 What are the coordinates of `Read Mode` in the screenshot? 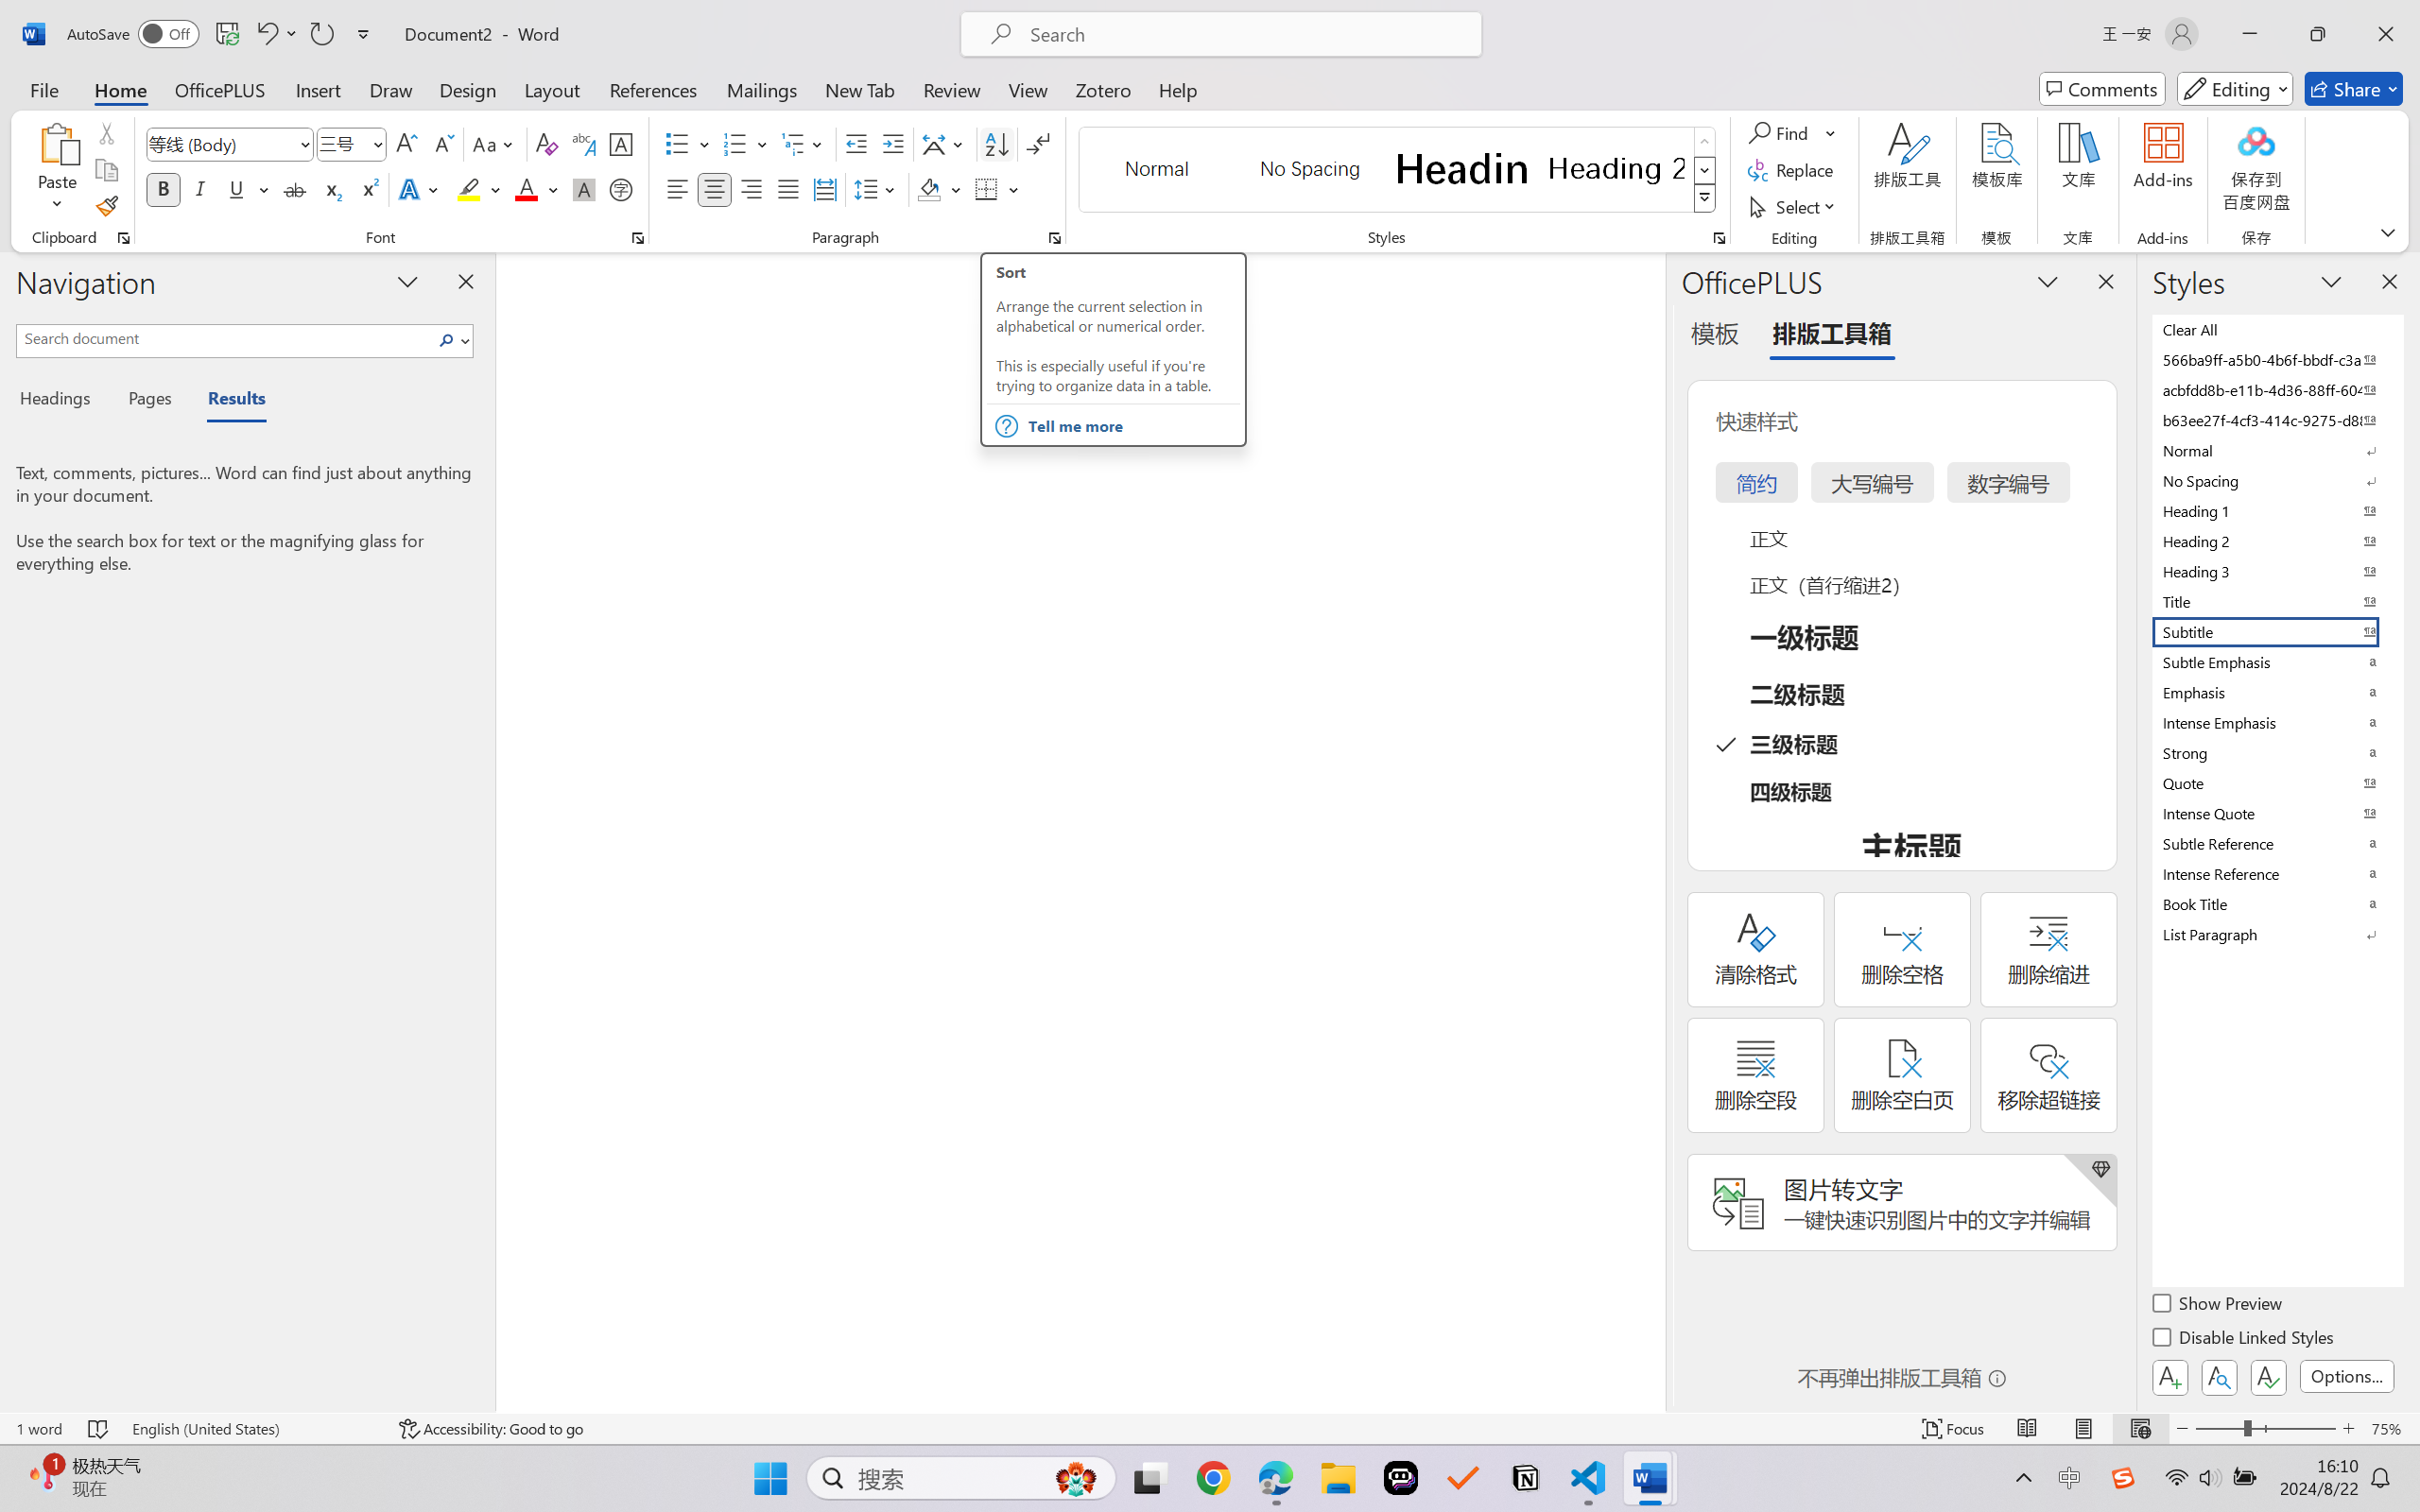 It's located at (2028, 1429).